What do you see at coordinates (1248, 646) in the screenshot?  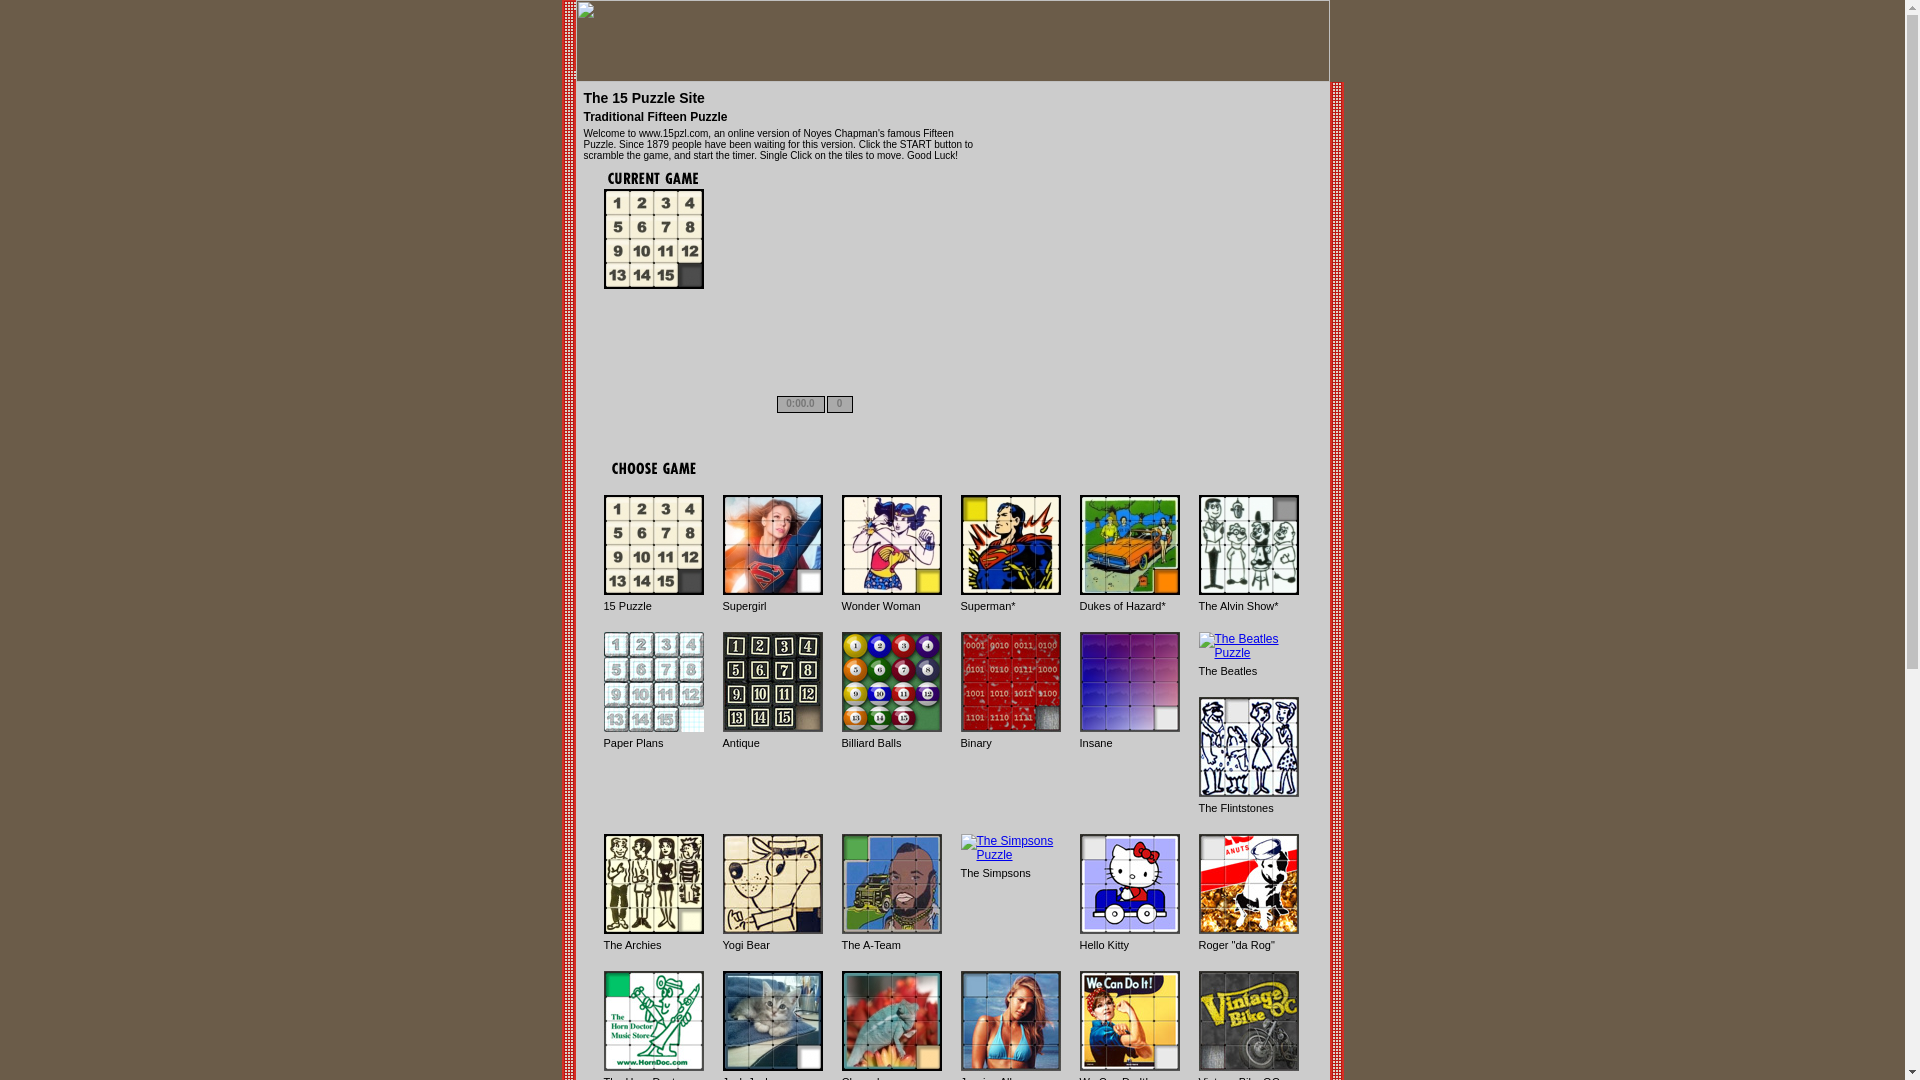 I see `The Beatles Puzzle` at bounding box center [1248, 646].